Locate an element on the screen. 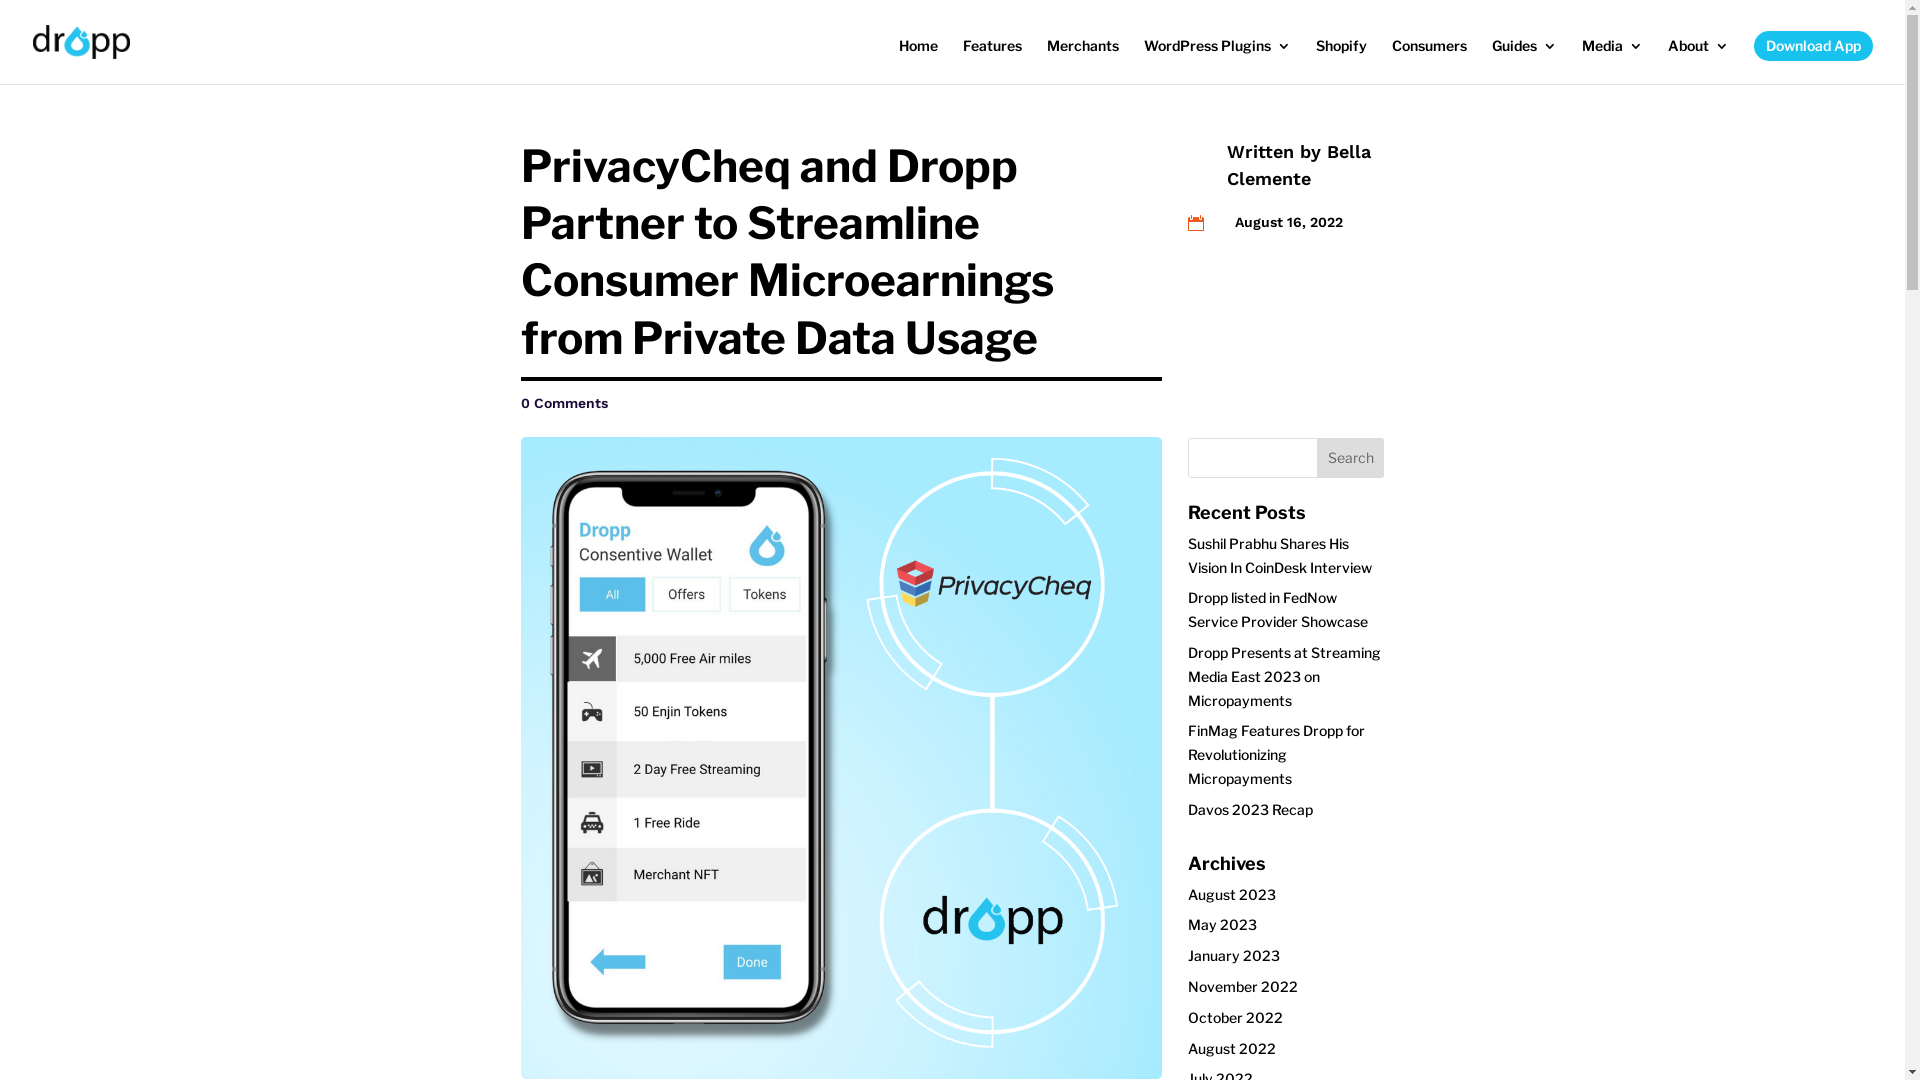  About is located at coordinates (1698, 61).